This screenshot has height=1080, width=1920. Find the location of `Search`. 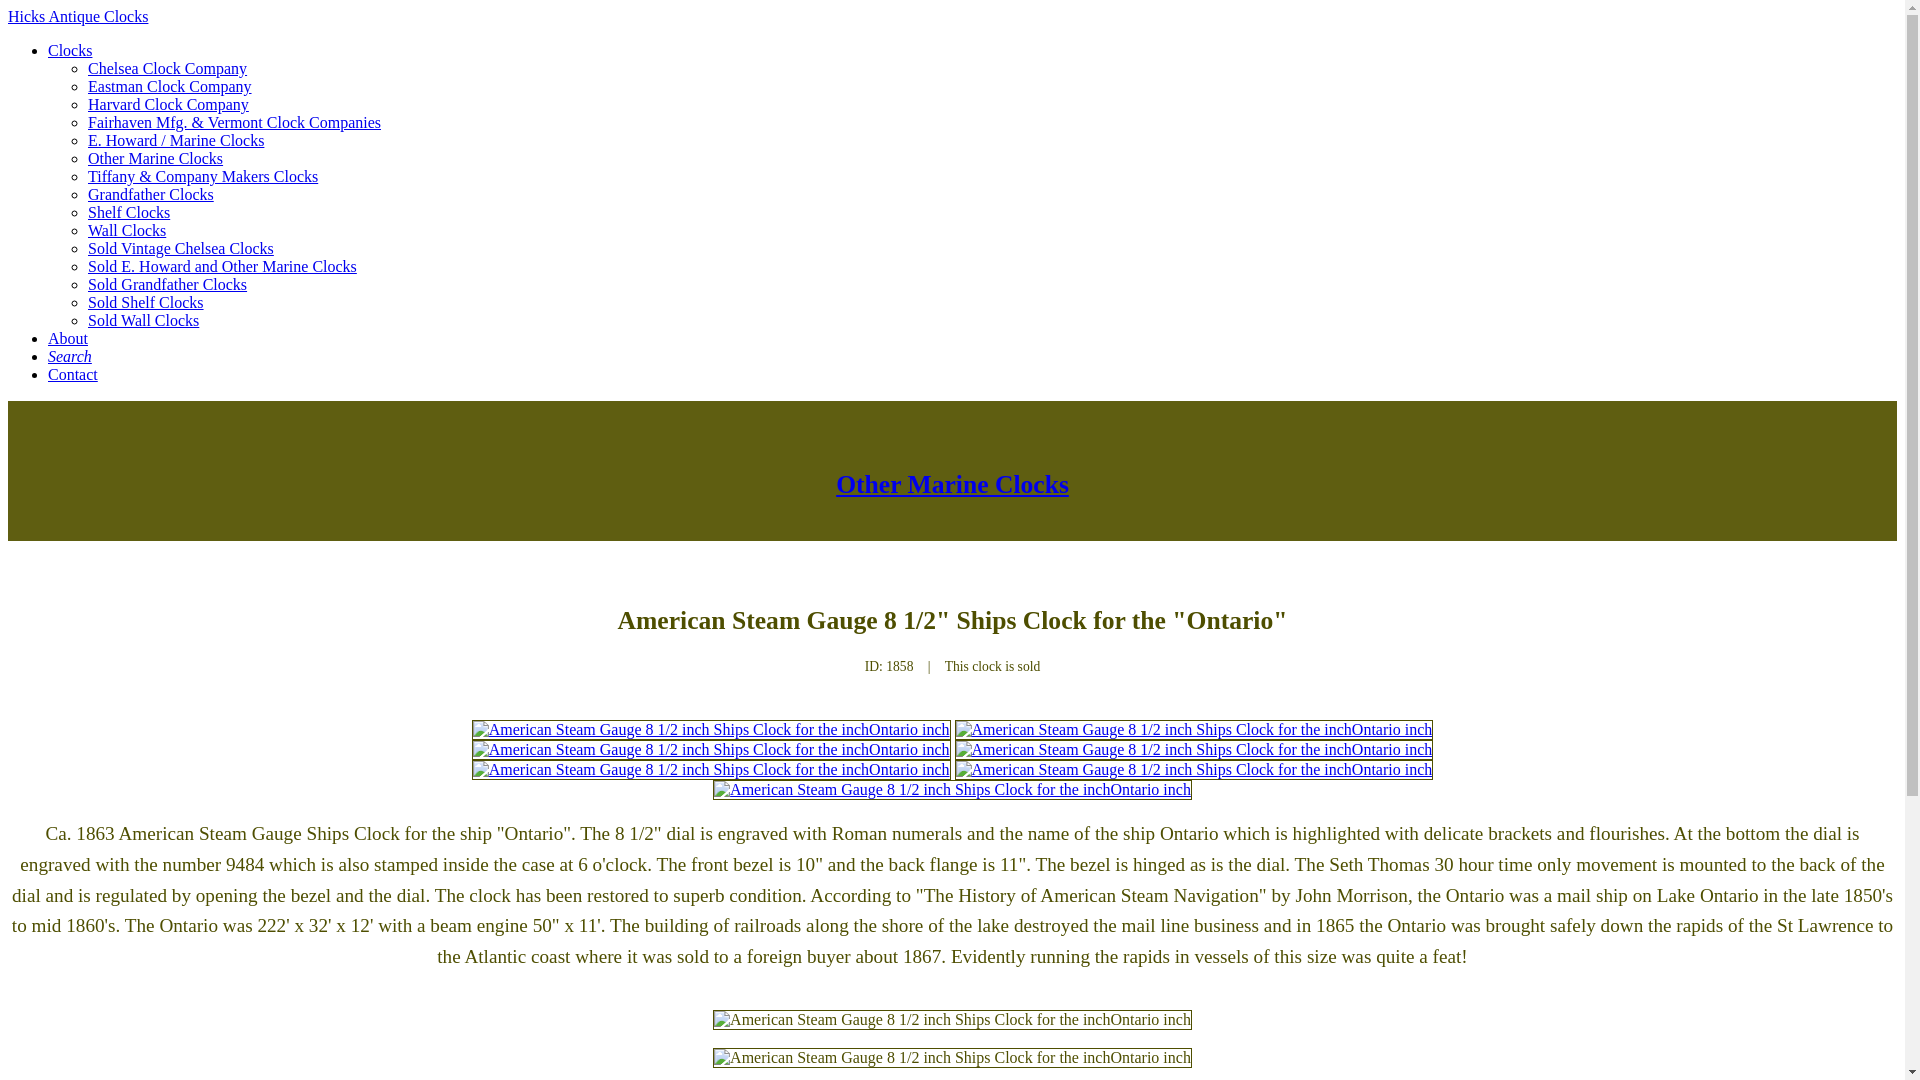

Search is located at coordinates (70, 356).